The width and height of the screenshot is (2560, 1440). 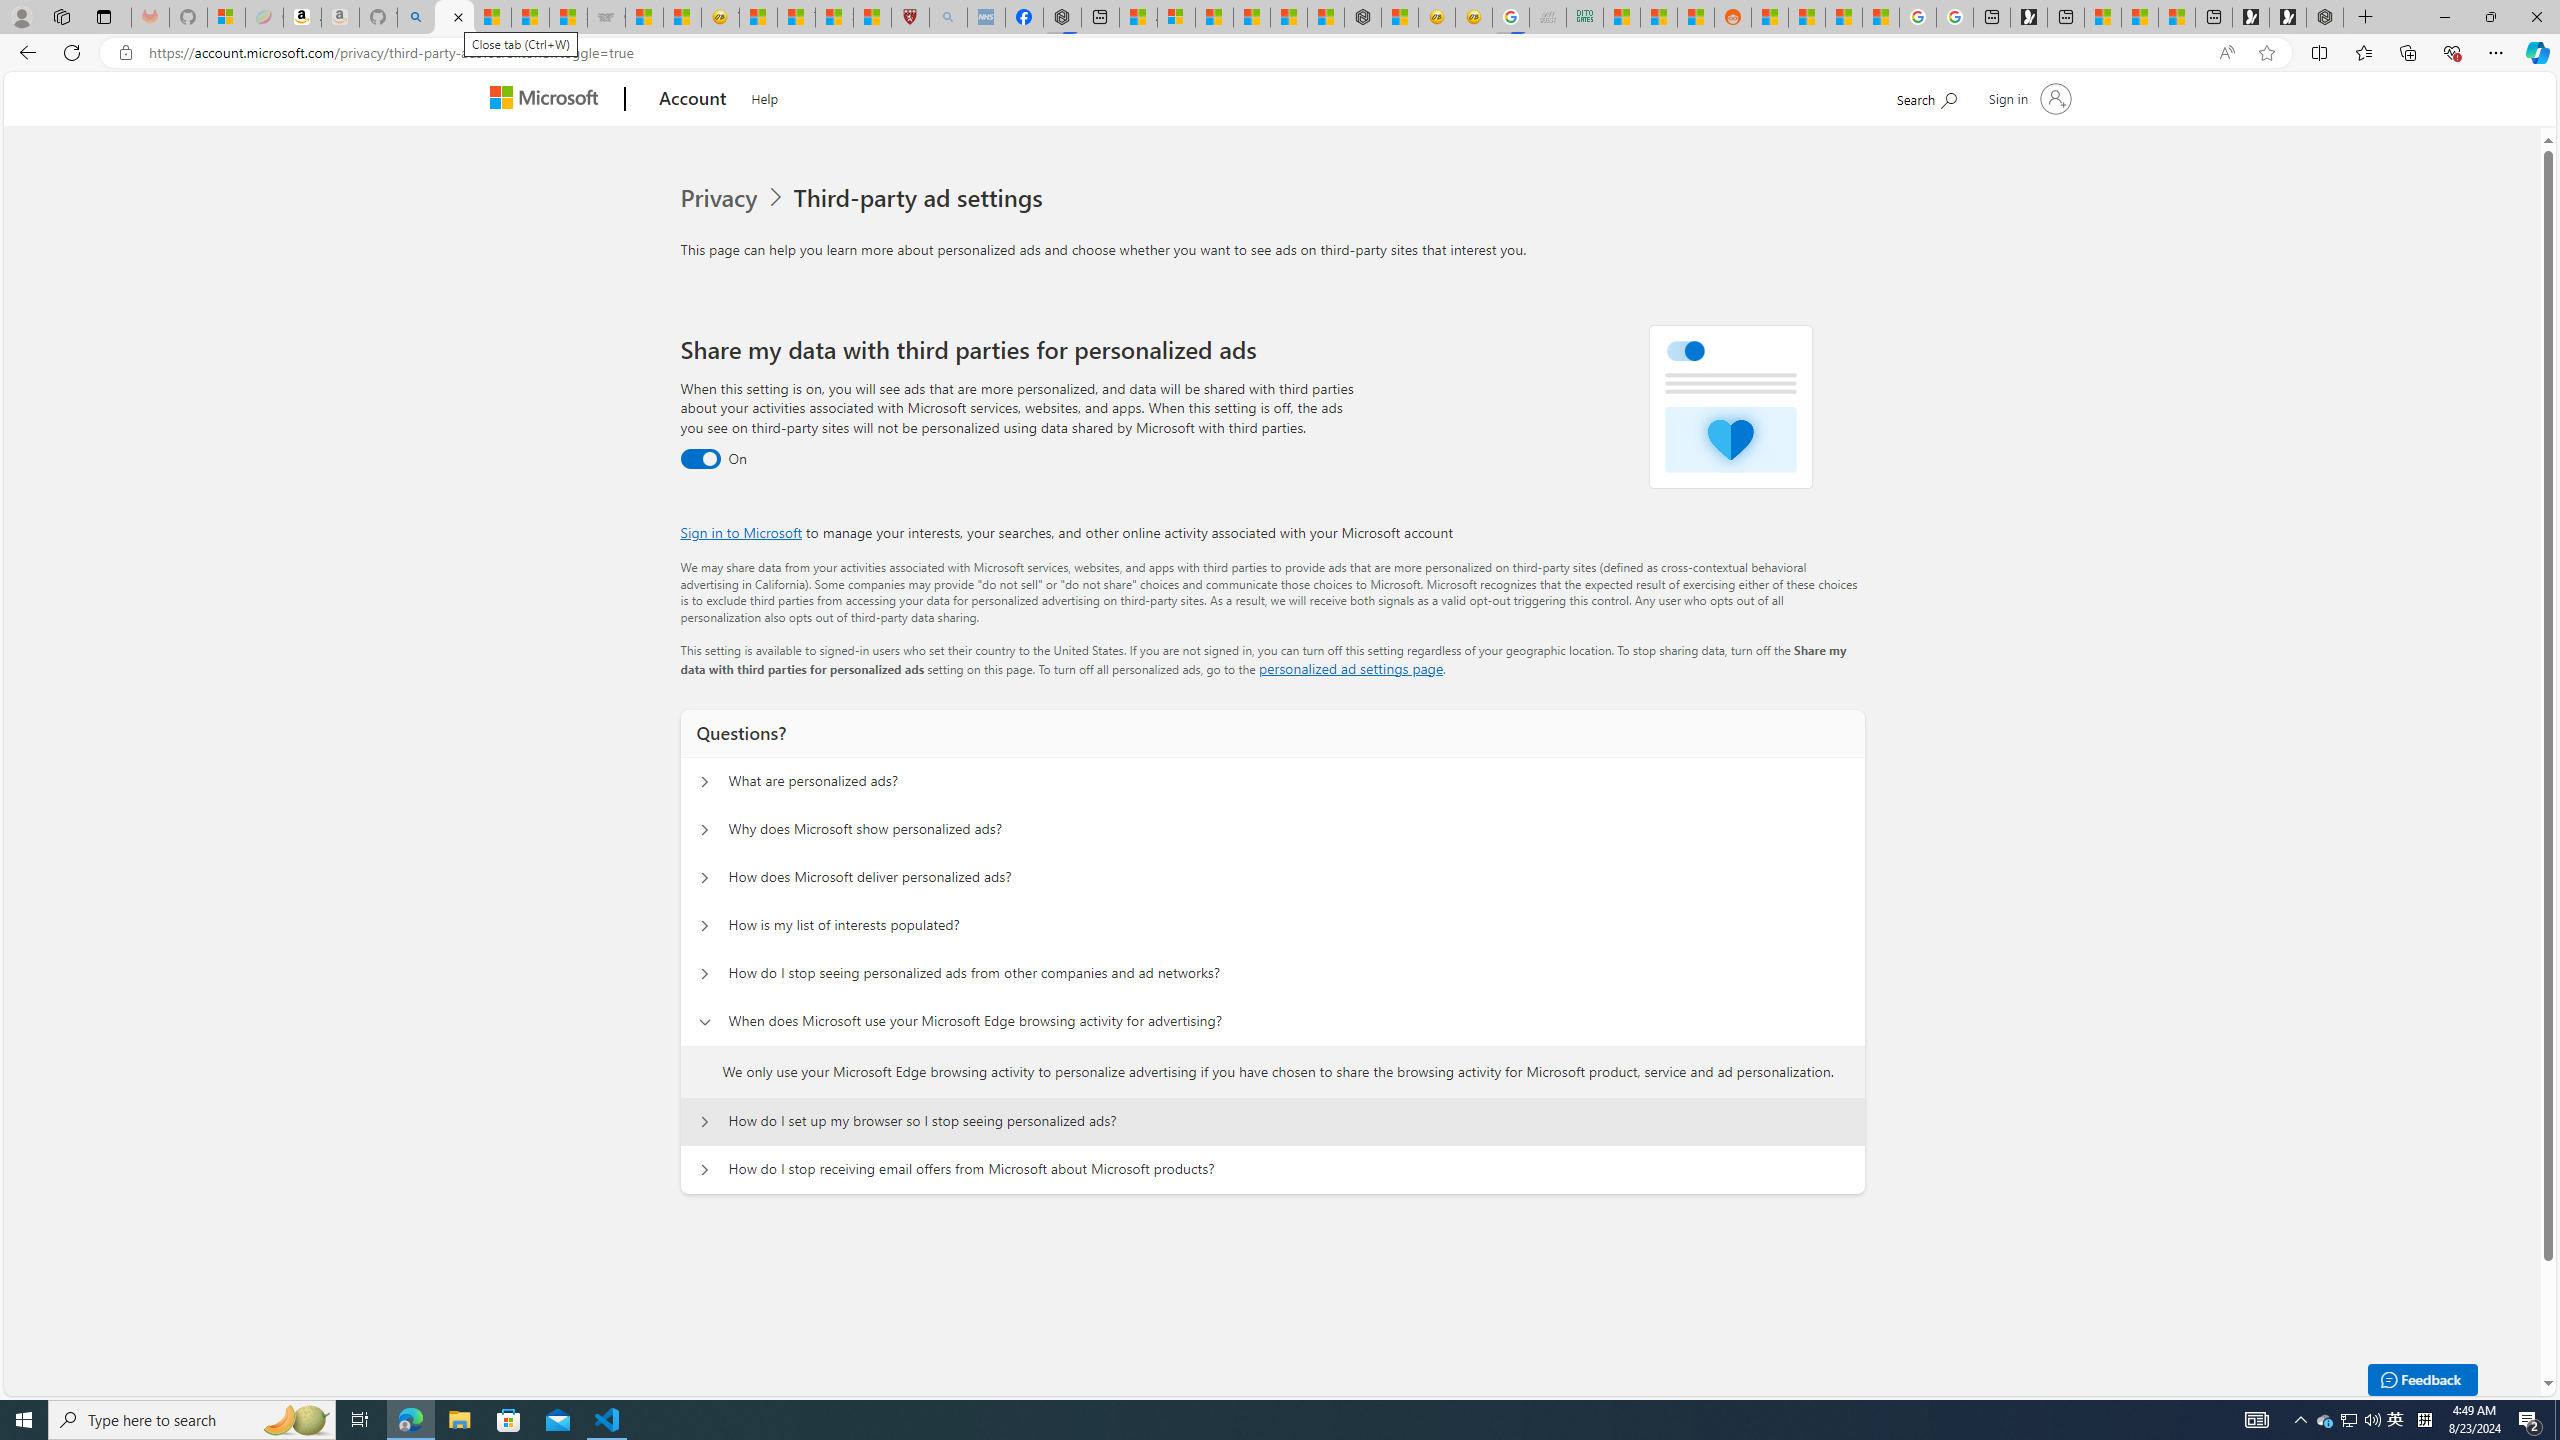 What do you see at coordinates (742, 532) in the screenshot?
I see `Sign in to Microsoft` at bounding box center [742, 532].